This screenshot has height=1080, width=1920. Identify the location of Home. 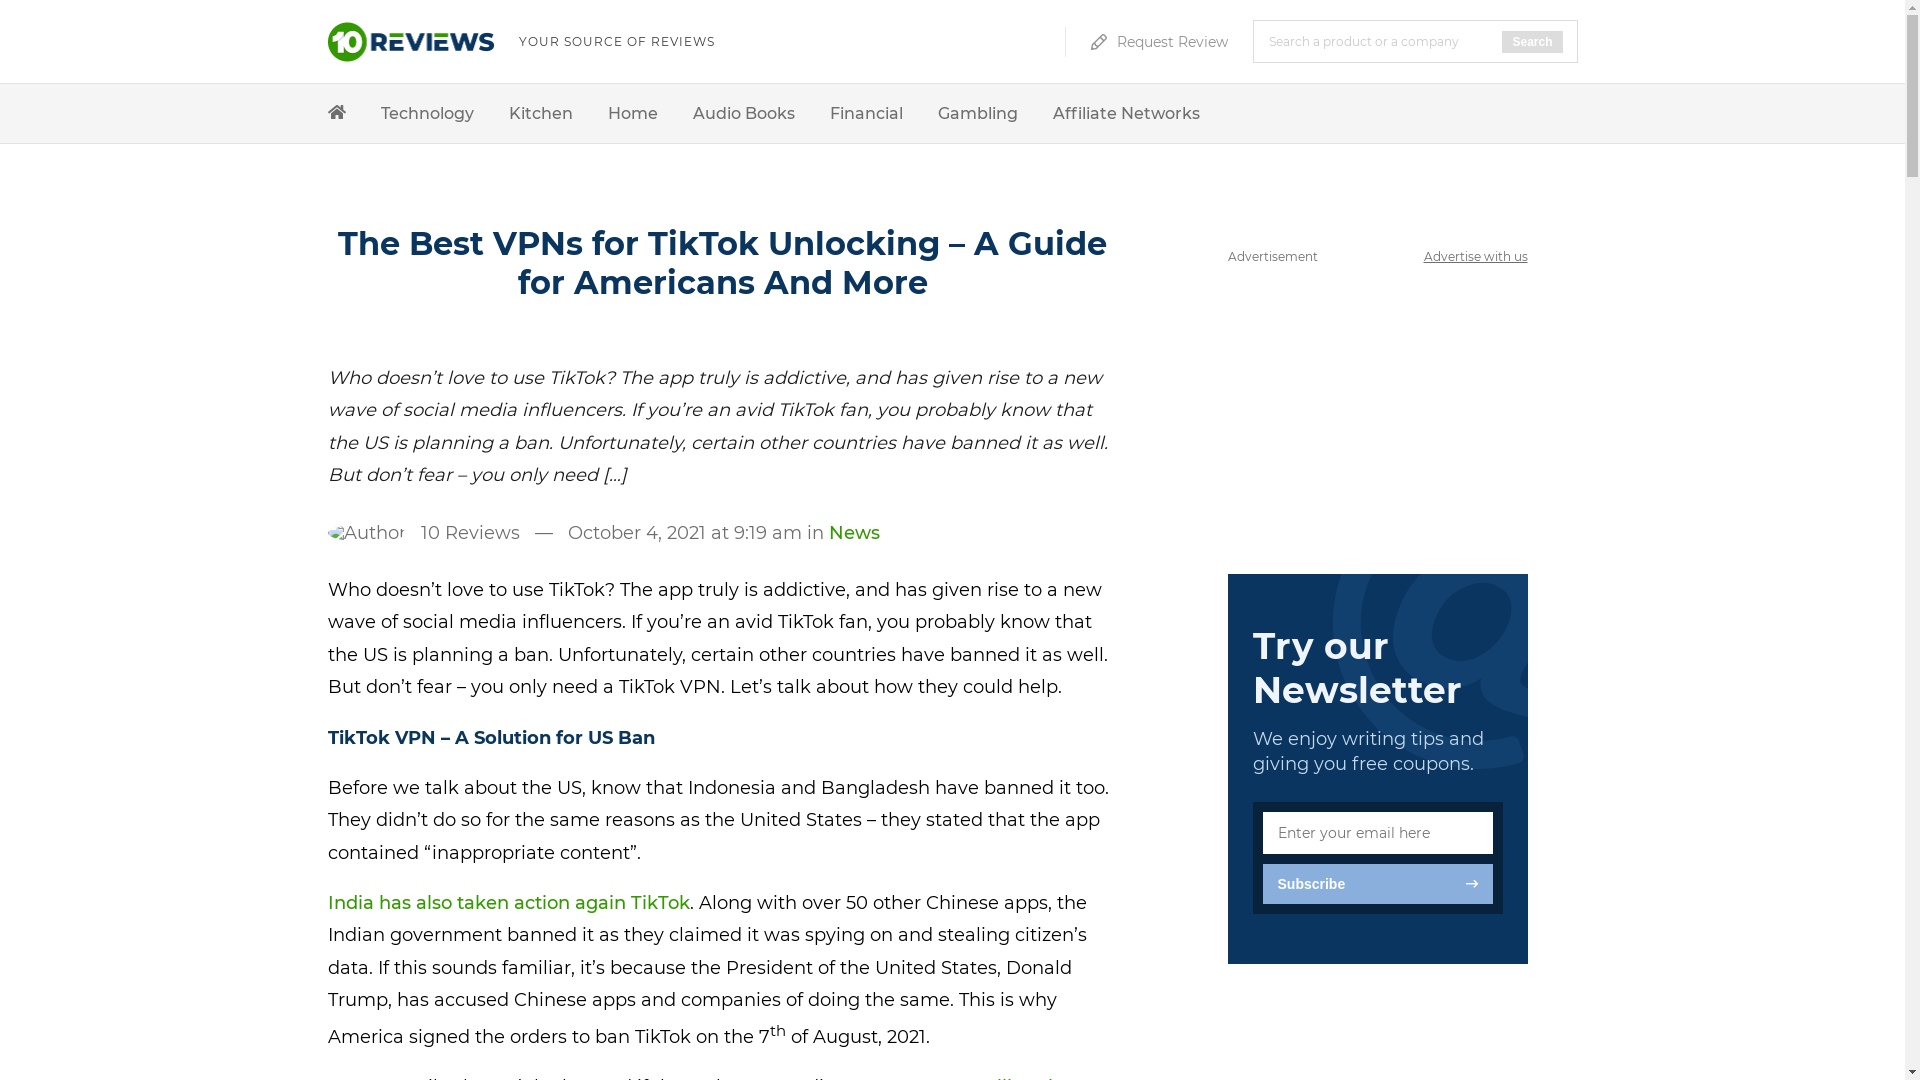
(633, 114).